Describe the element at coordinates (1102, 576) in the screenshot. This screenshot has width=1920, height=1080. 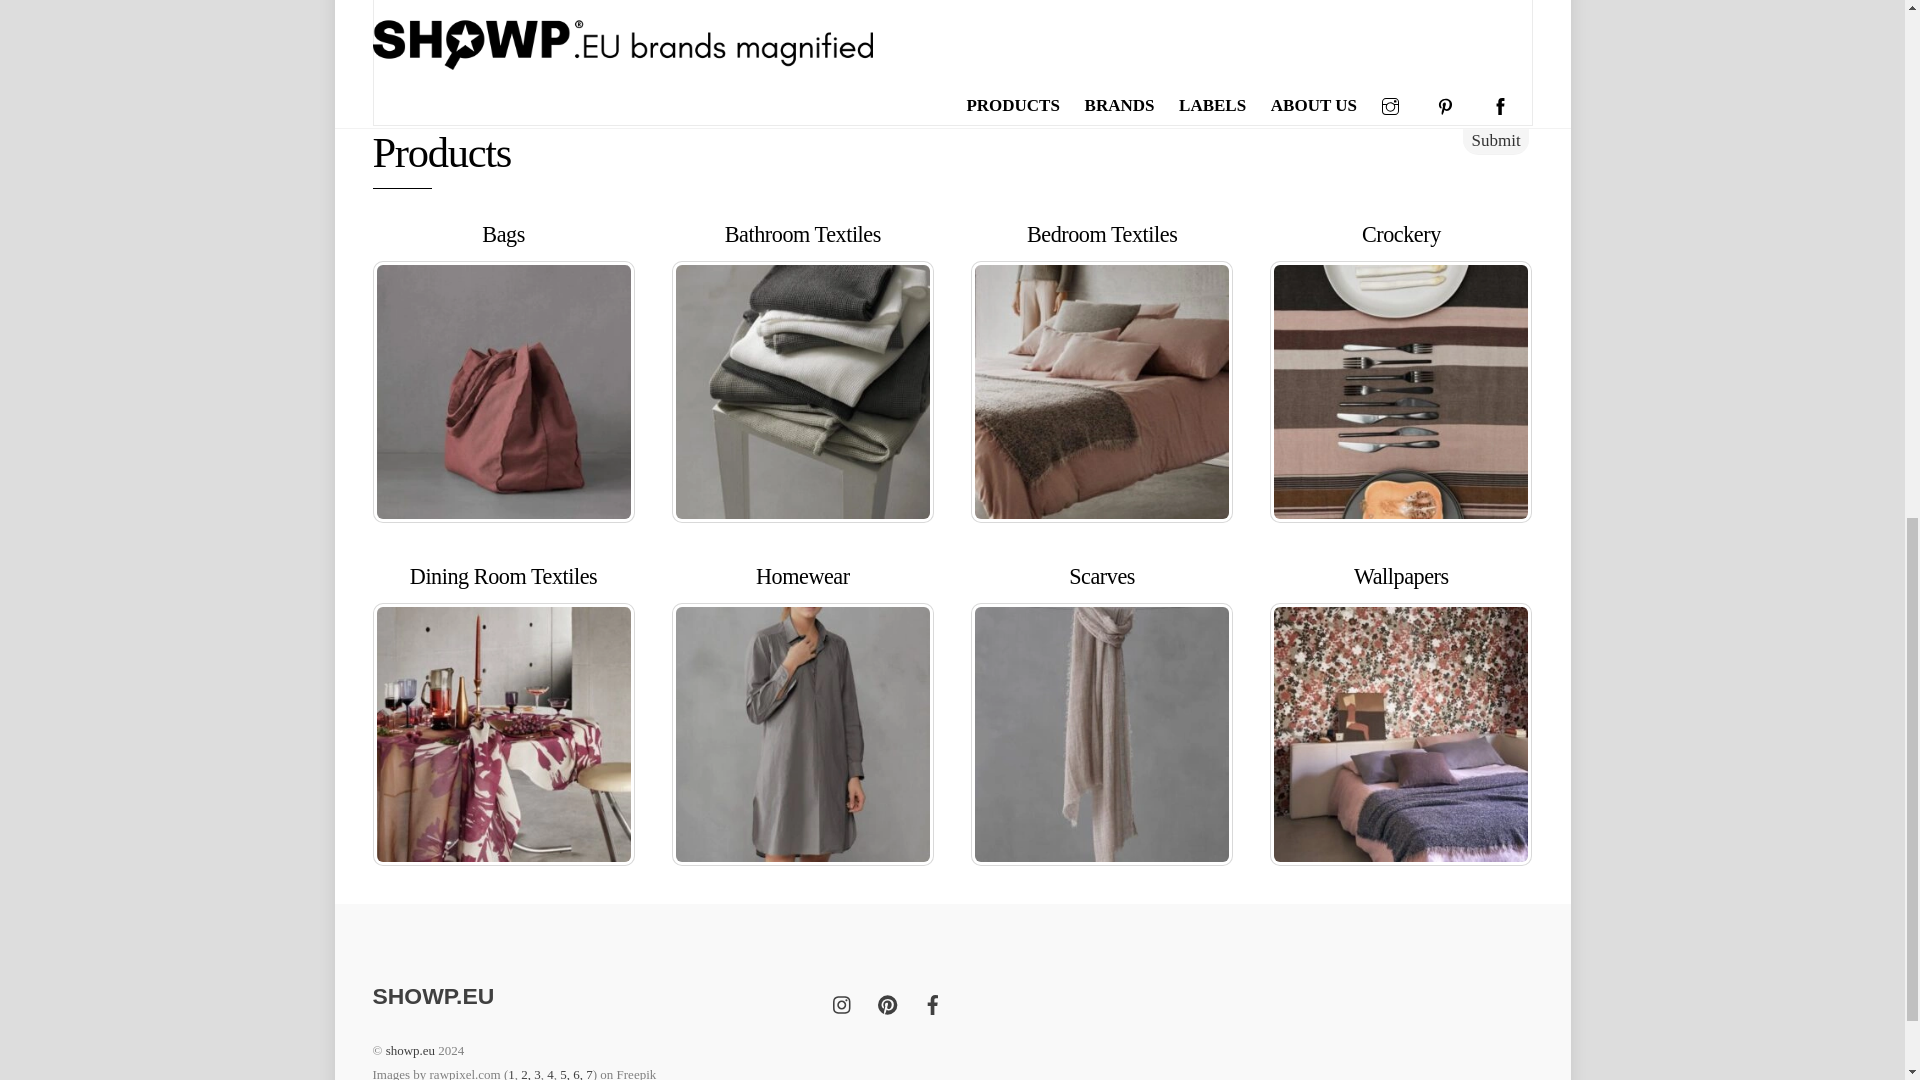
I see `Scarves` at that location.